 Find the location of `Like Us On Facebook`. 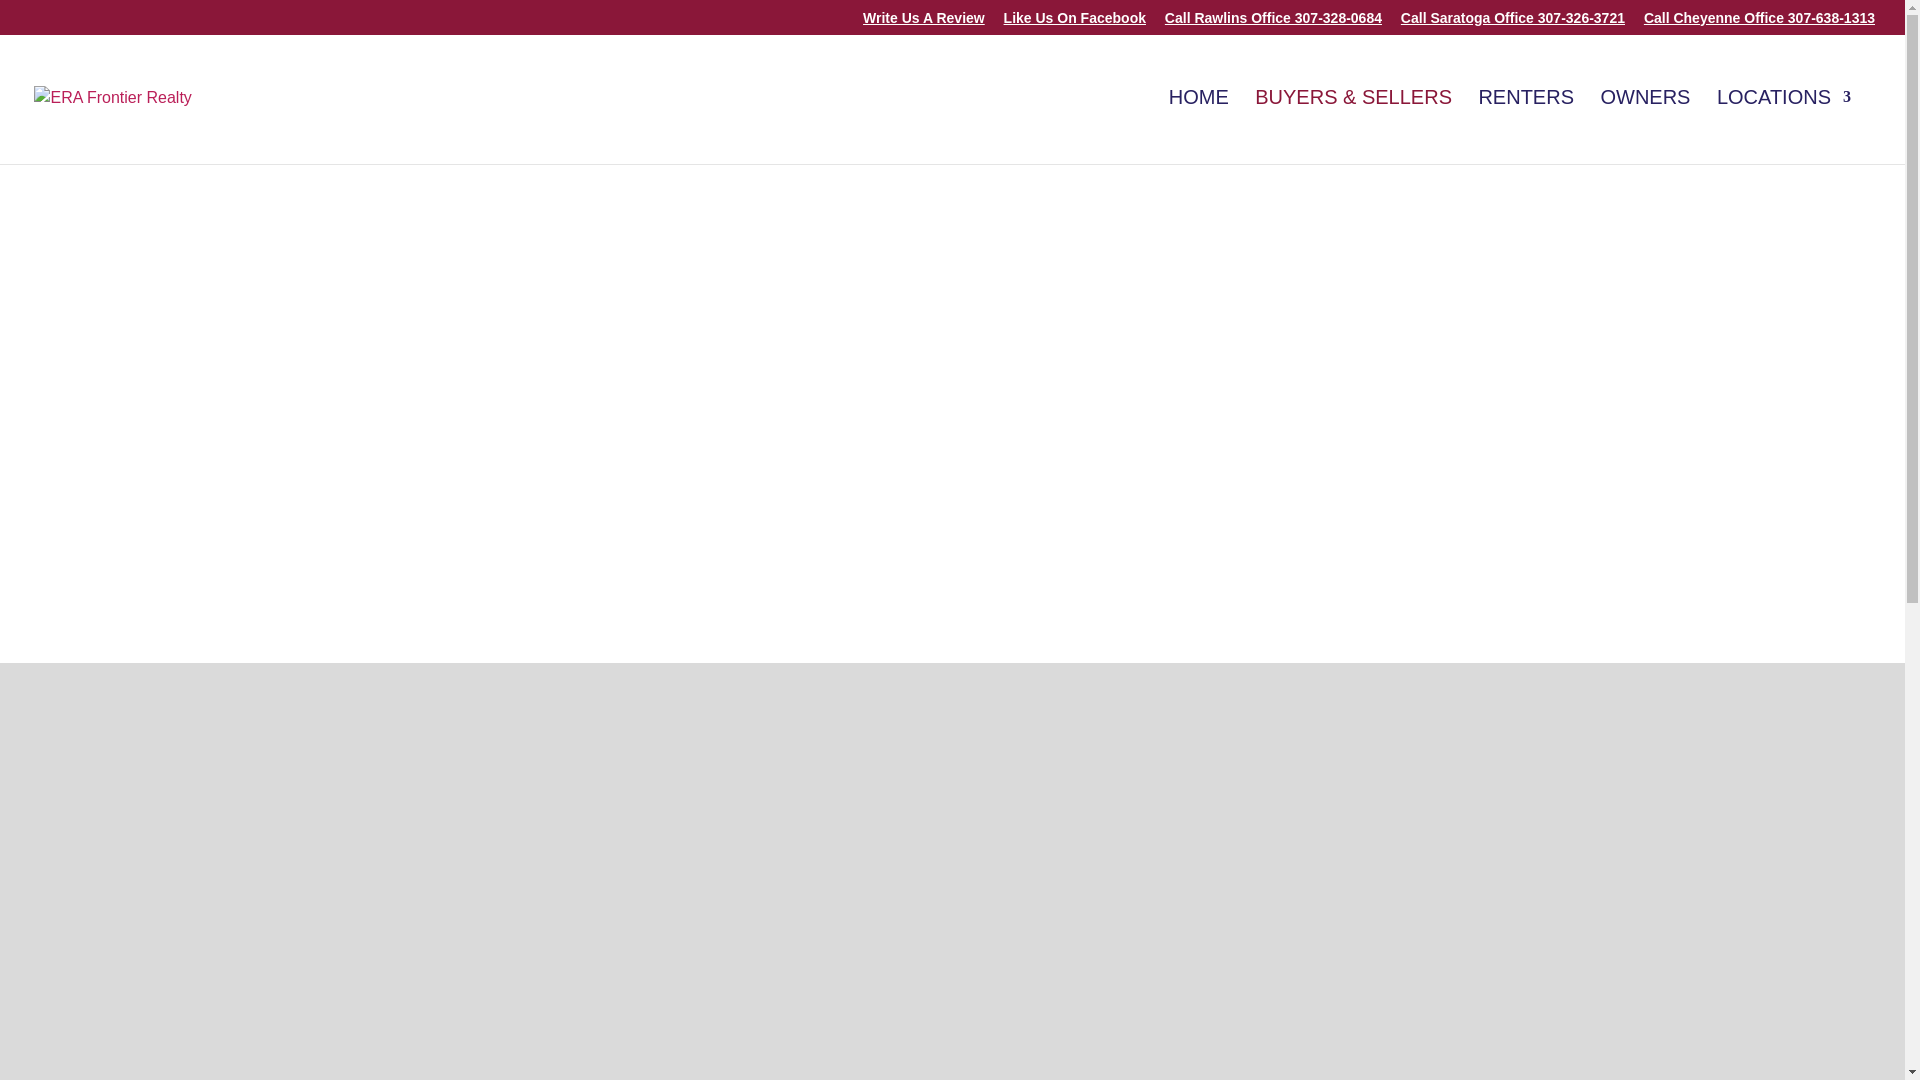

Like Us On Facebook is located at coordinates (1075, 22).